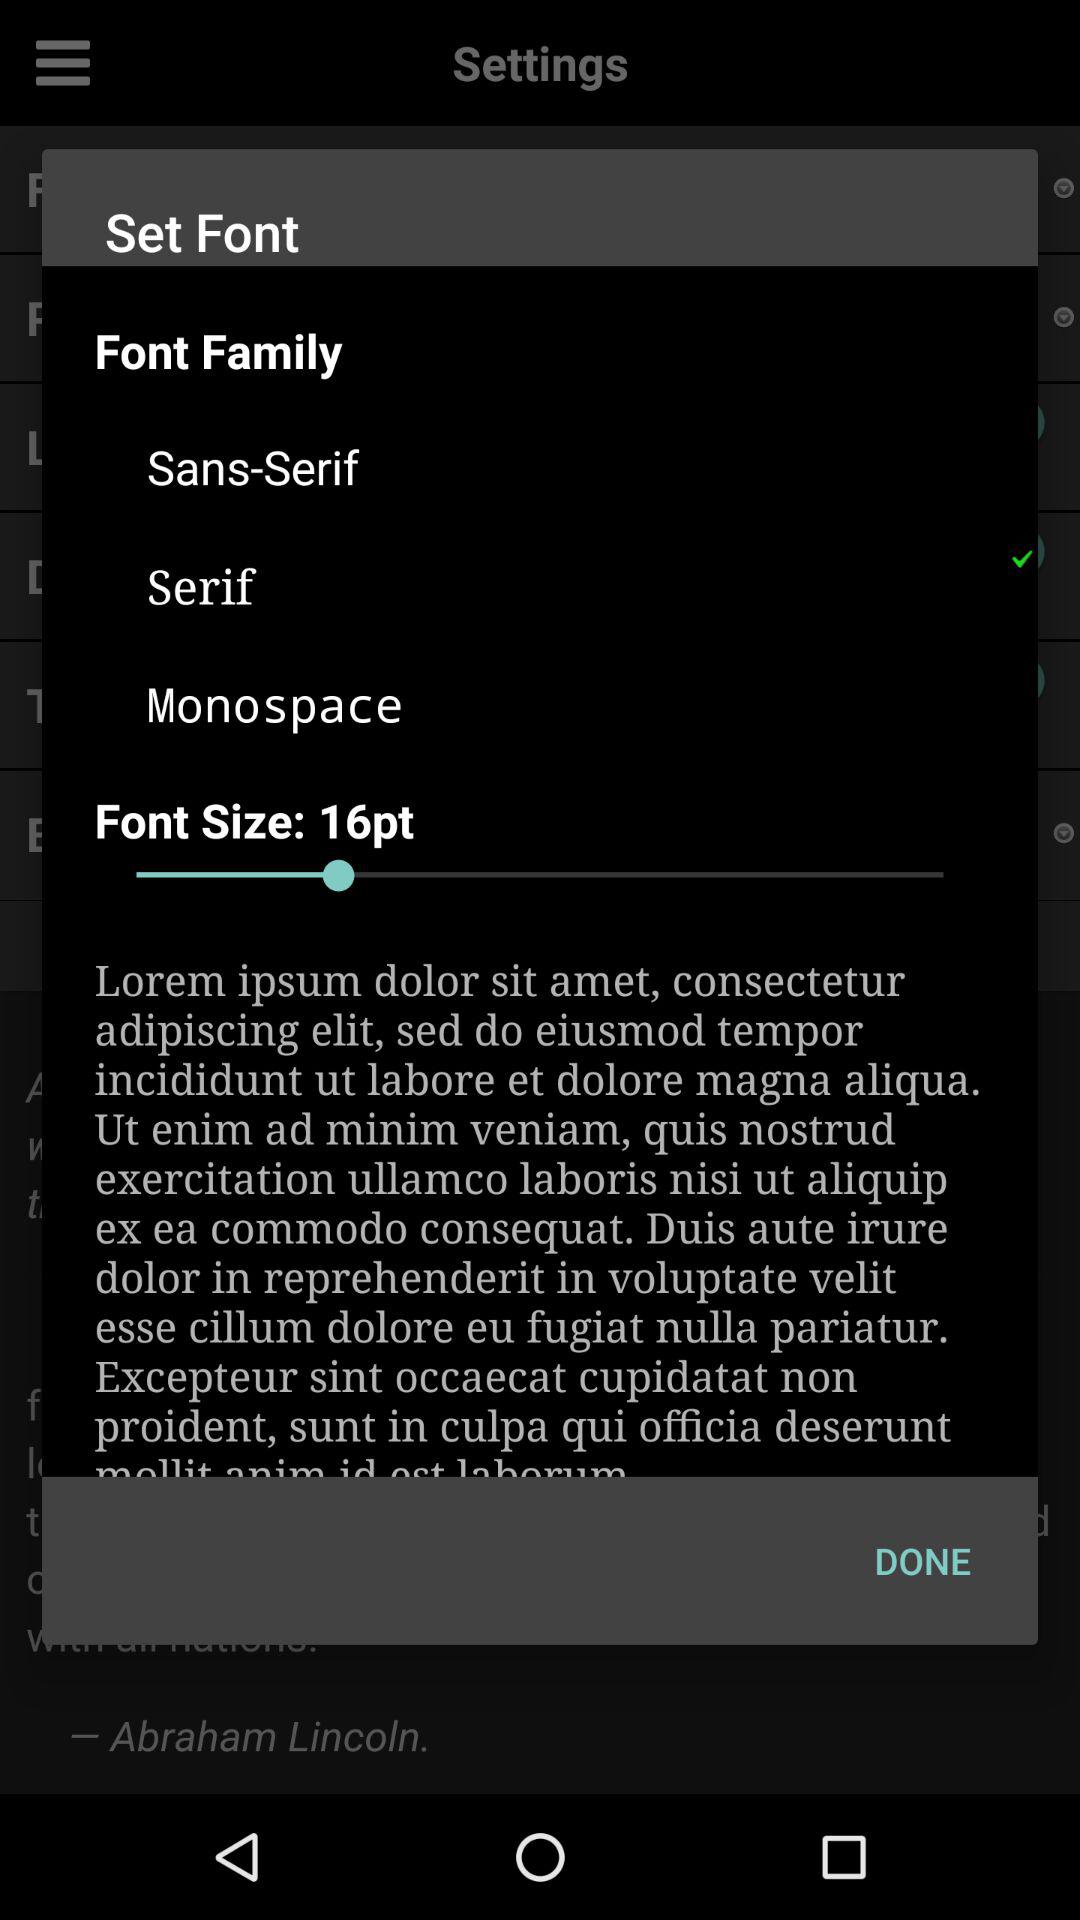 The width and height of the screenshot is (1080, 1920). Describe the element at coordinates (540, 876) in the screenshot. I see `increase or decrease font size` at that location.